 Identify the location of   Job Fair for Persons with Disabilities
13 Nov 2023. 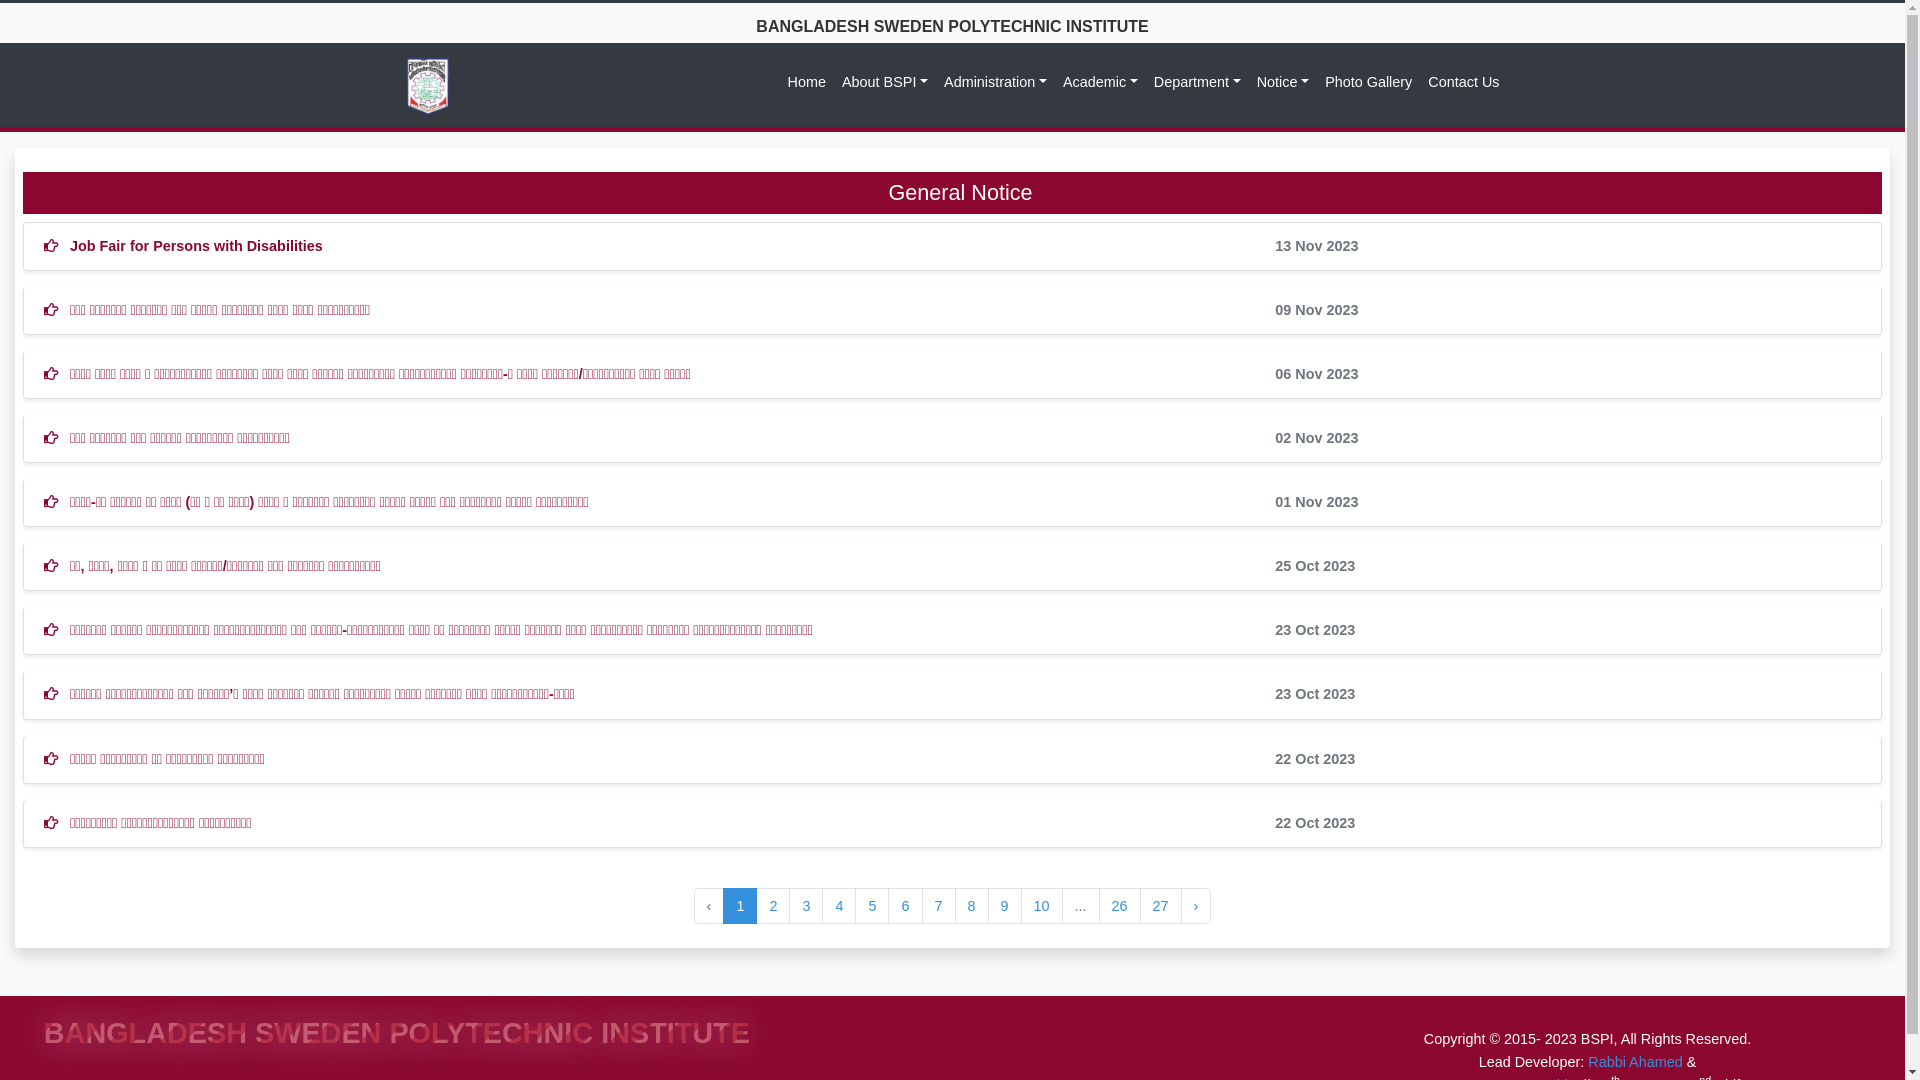
(952, 246).